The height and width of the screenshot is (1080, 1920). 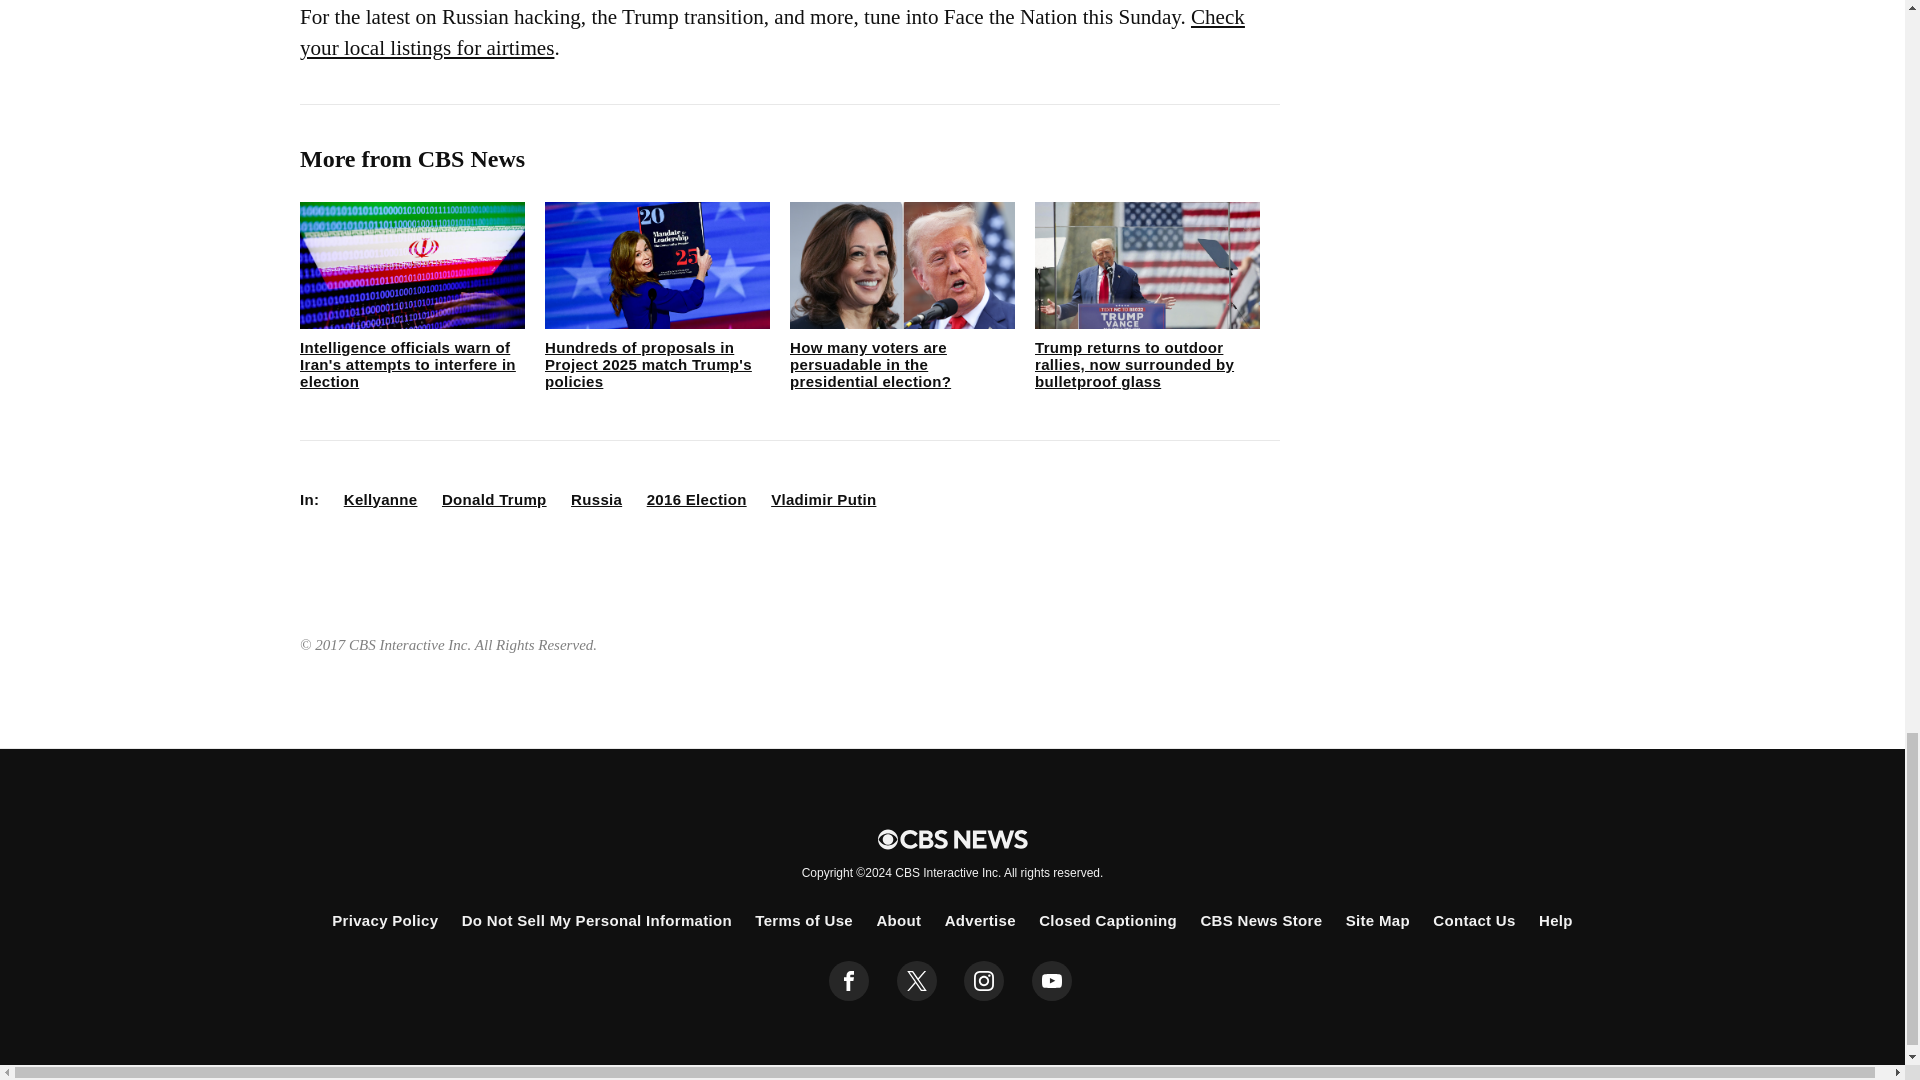 What do you see at coordinates (916, 981) in the screenshot?
I see `twitter` at bounding box center [916, 981].